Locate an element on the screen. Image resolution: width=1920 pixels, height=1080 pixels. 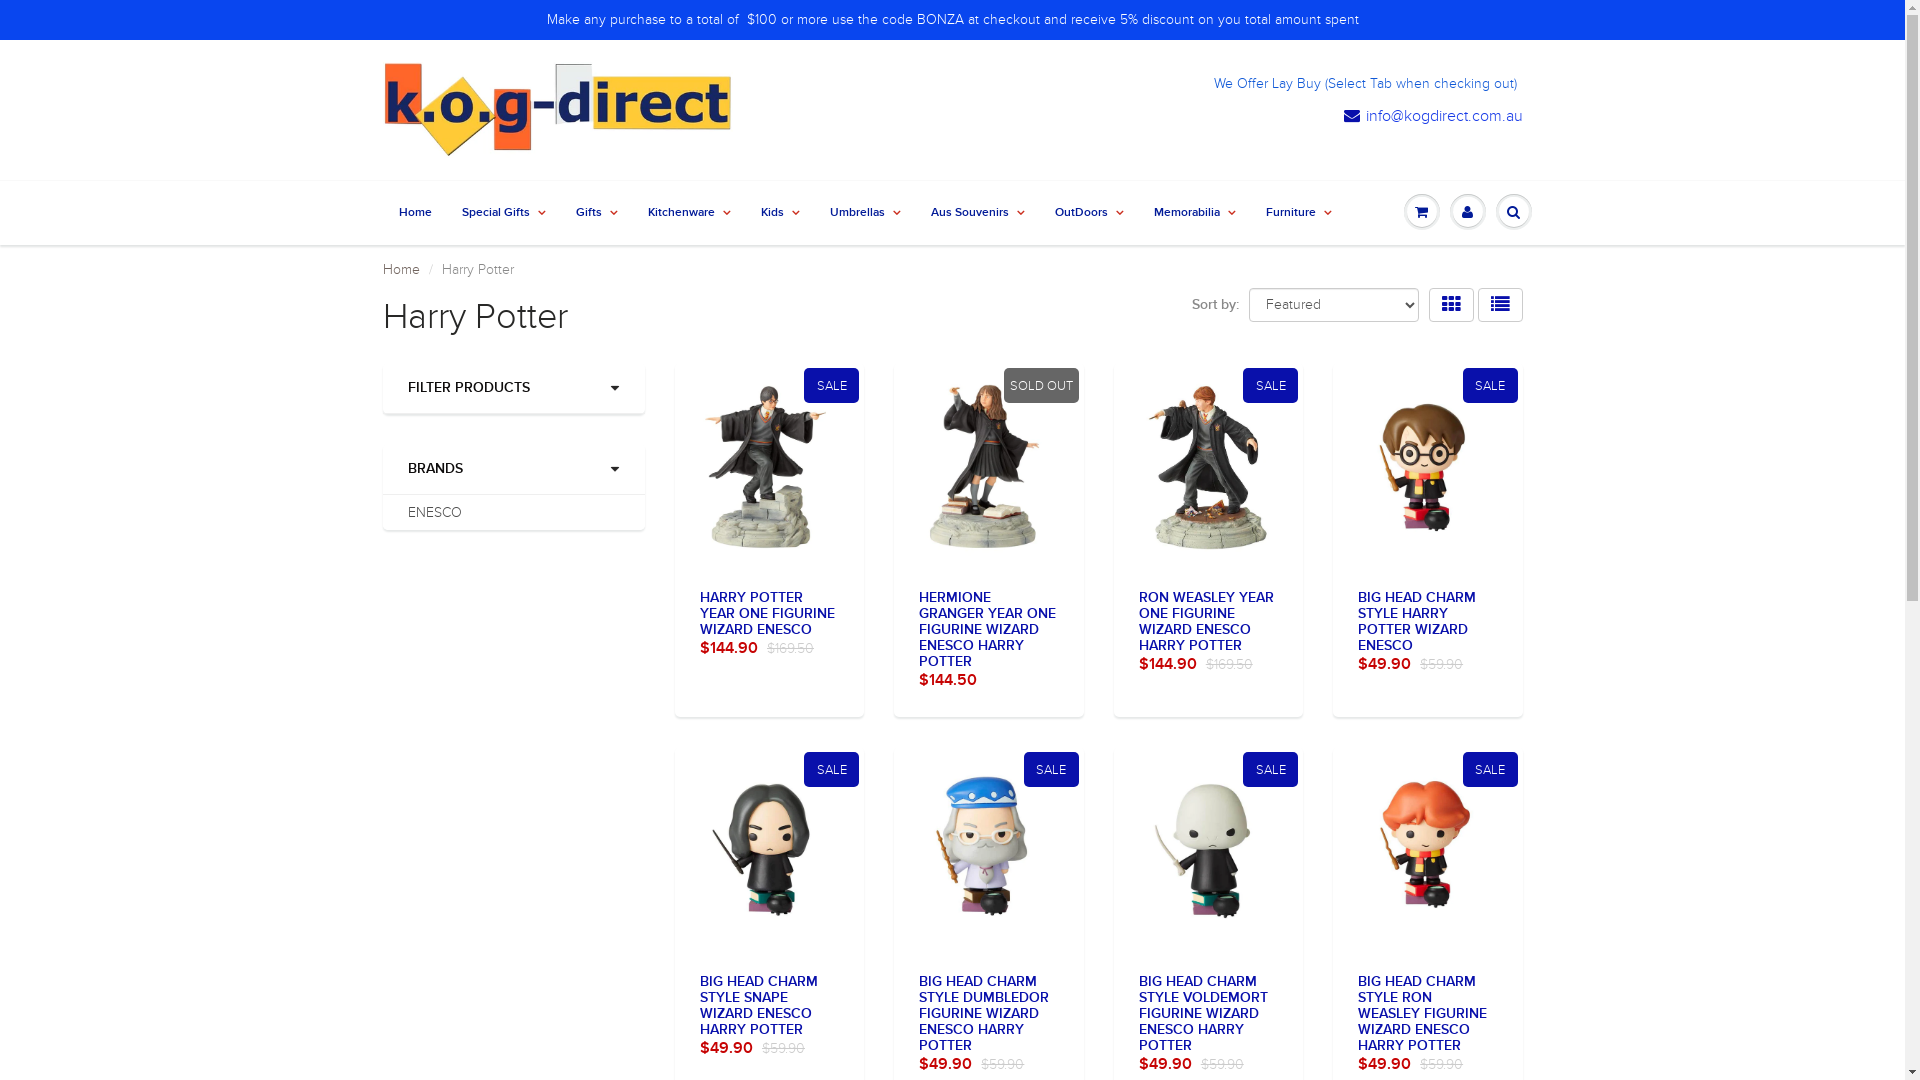
Furniture is located at coordinates (1298, 213).